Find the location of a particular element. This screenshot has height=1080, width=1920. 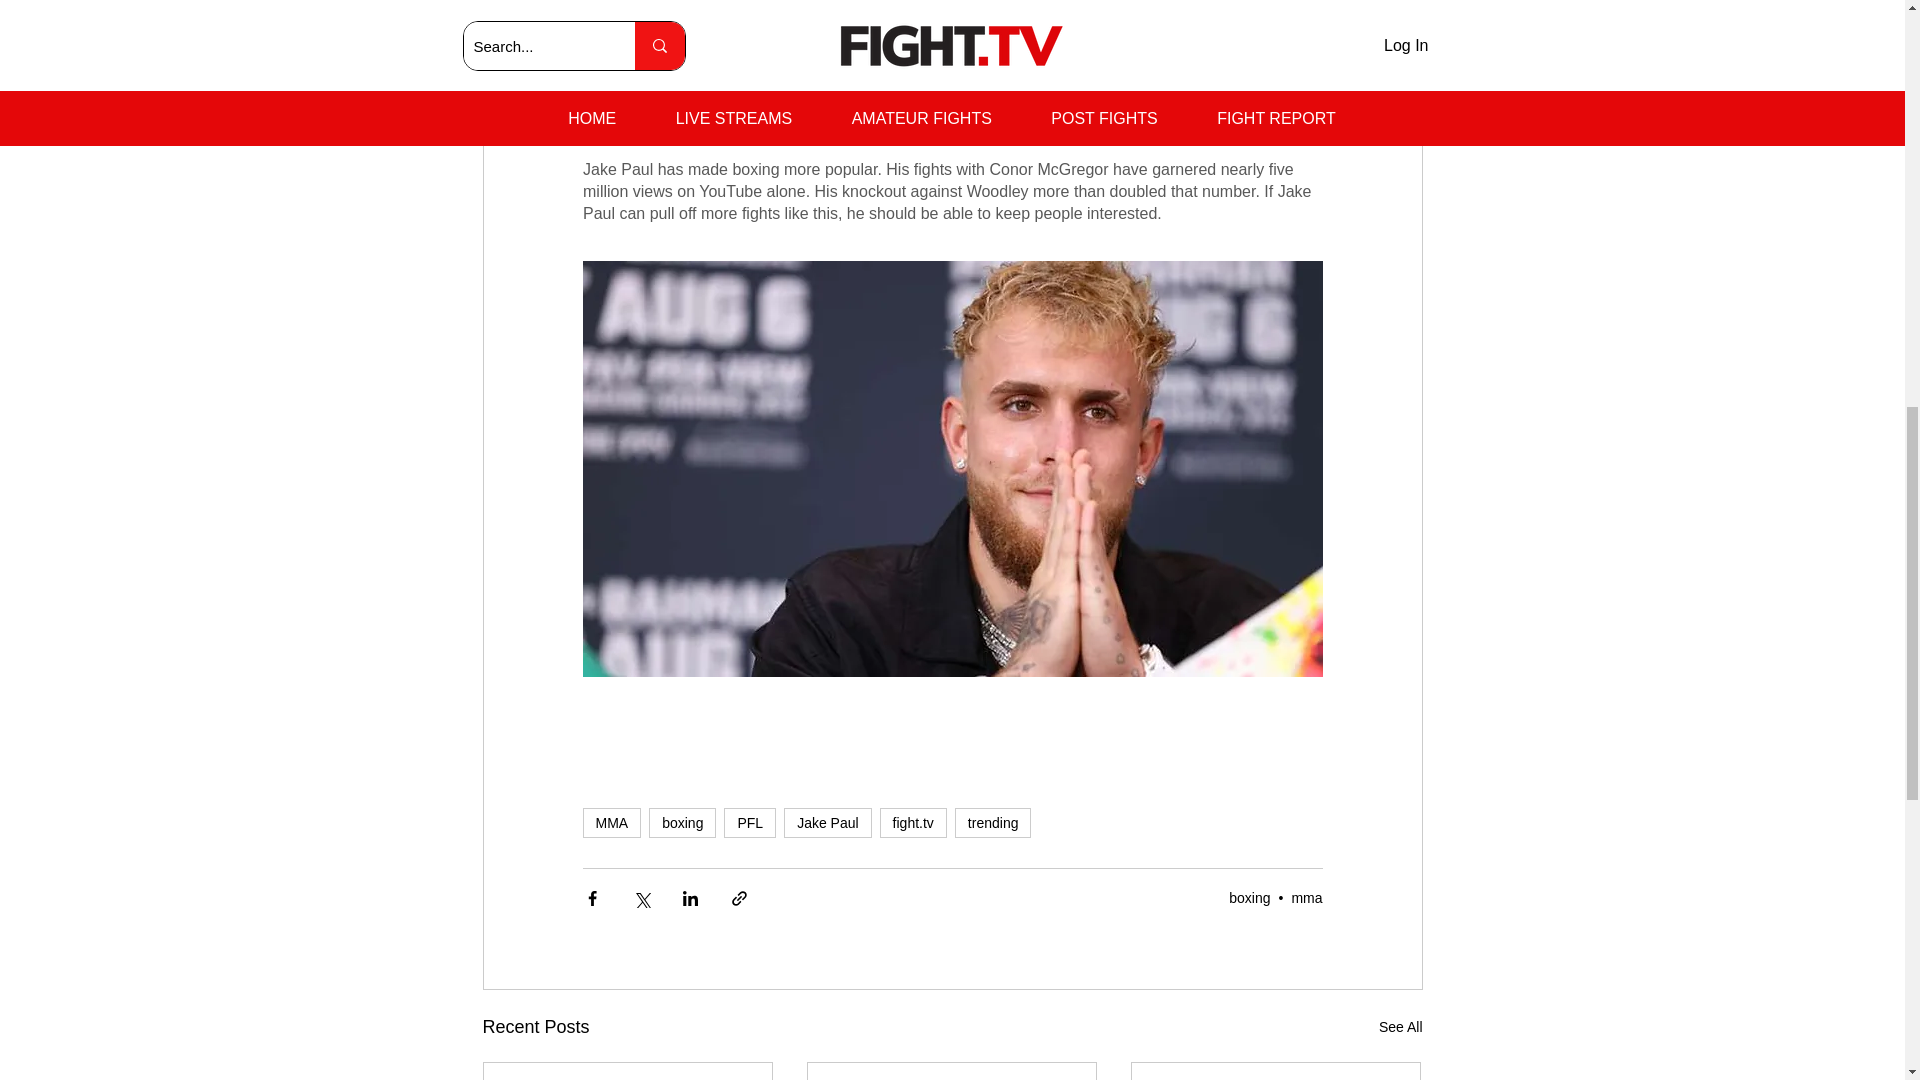

boxing is located at coordinates (1248, 898).